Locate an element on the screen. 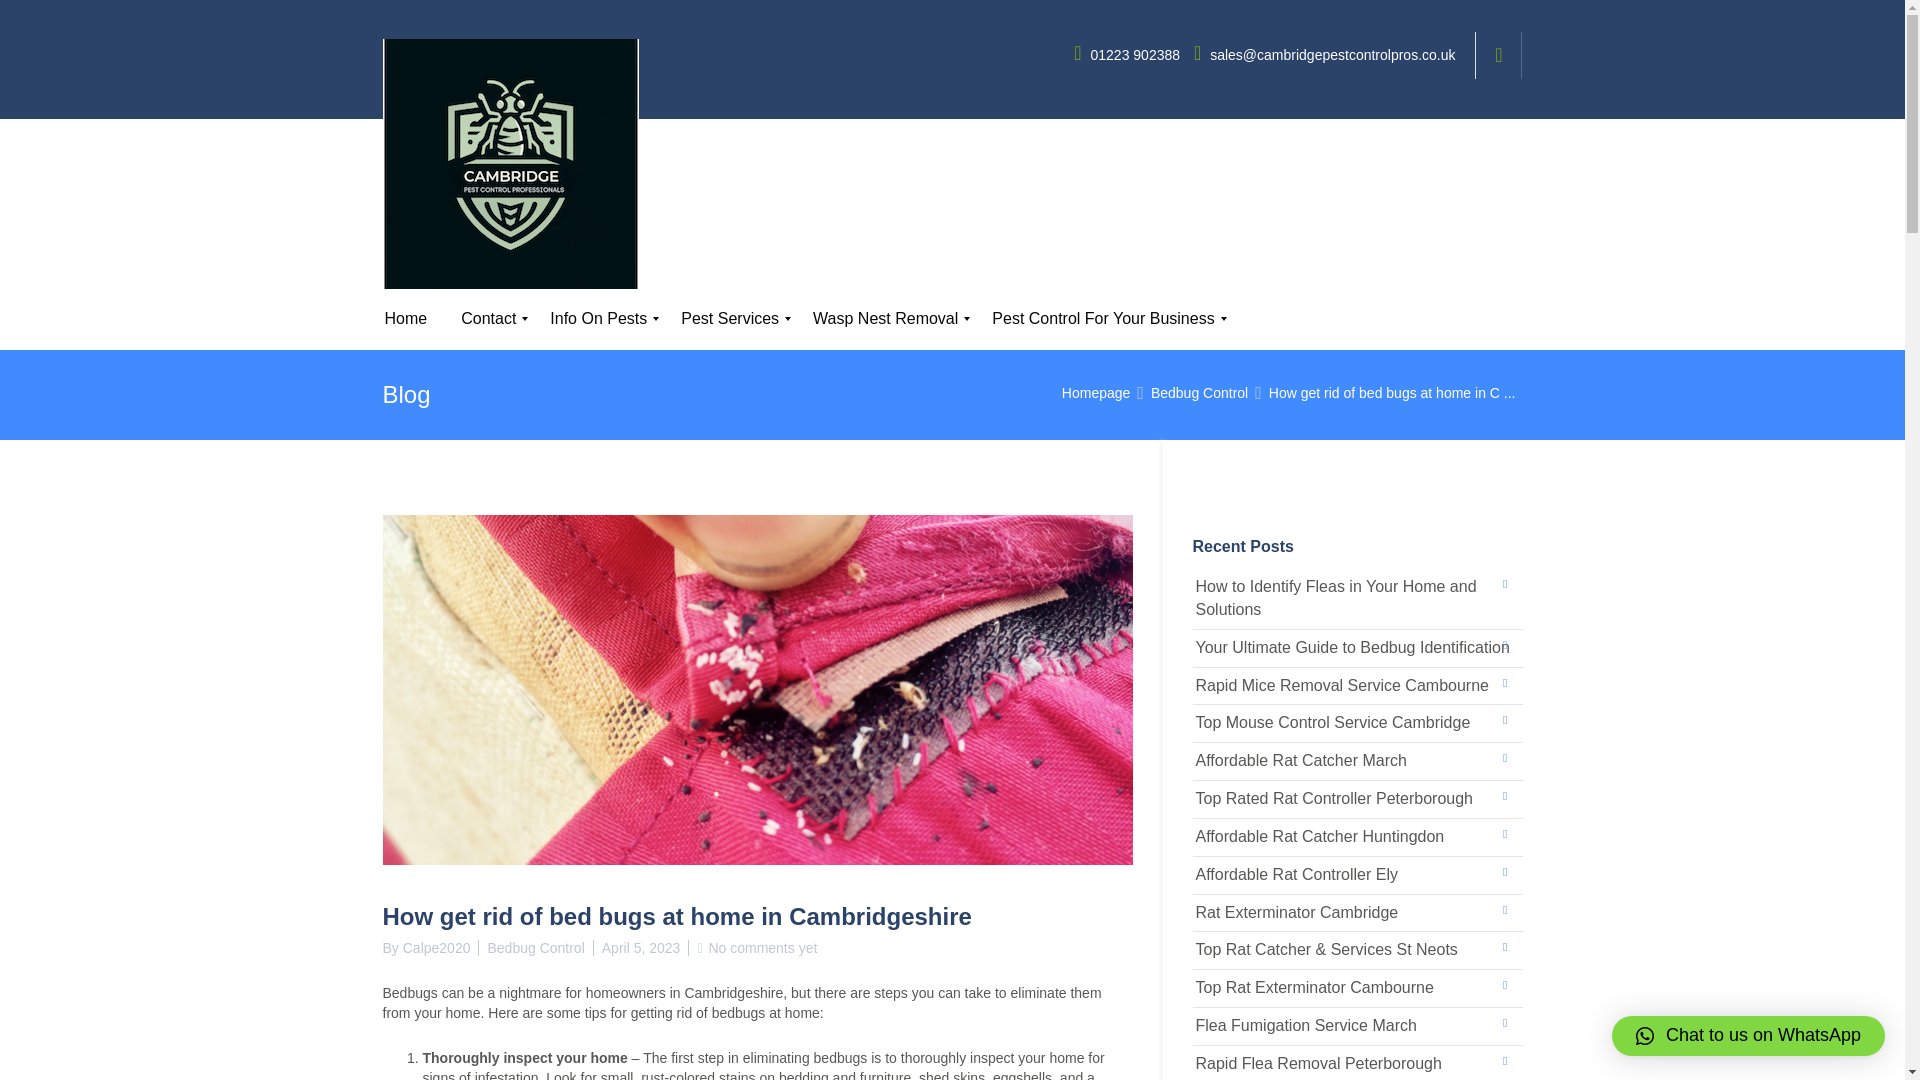 The height and width of the screenshot is (1080, 1920). Wasp Nest Removal is located at coordinates (886, 319).